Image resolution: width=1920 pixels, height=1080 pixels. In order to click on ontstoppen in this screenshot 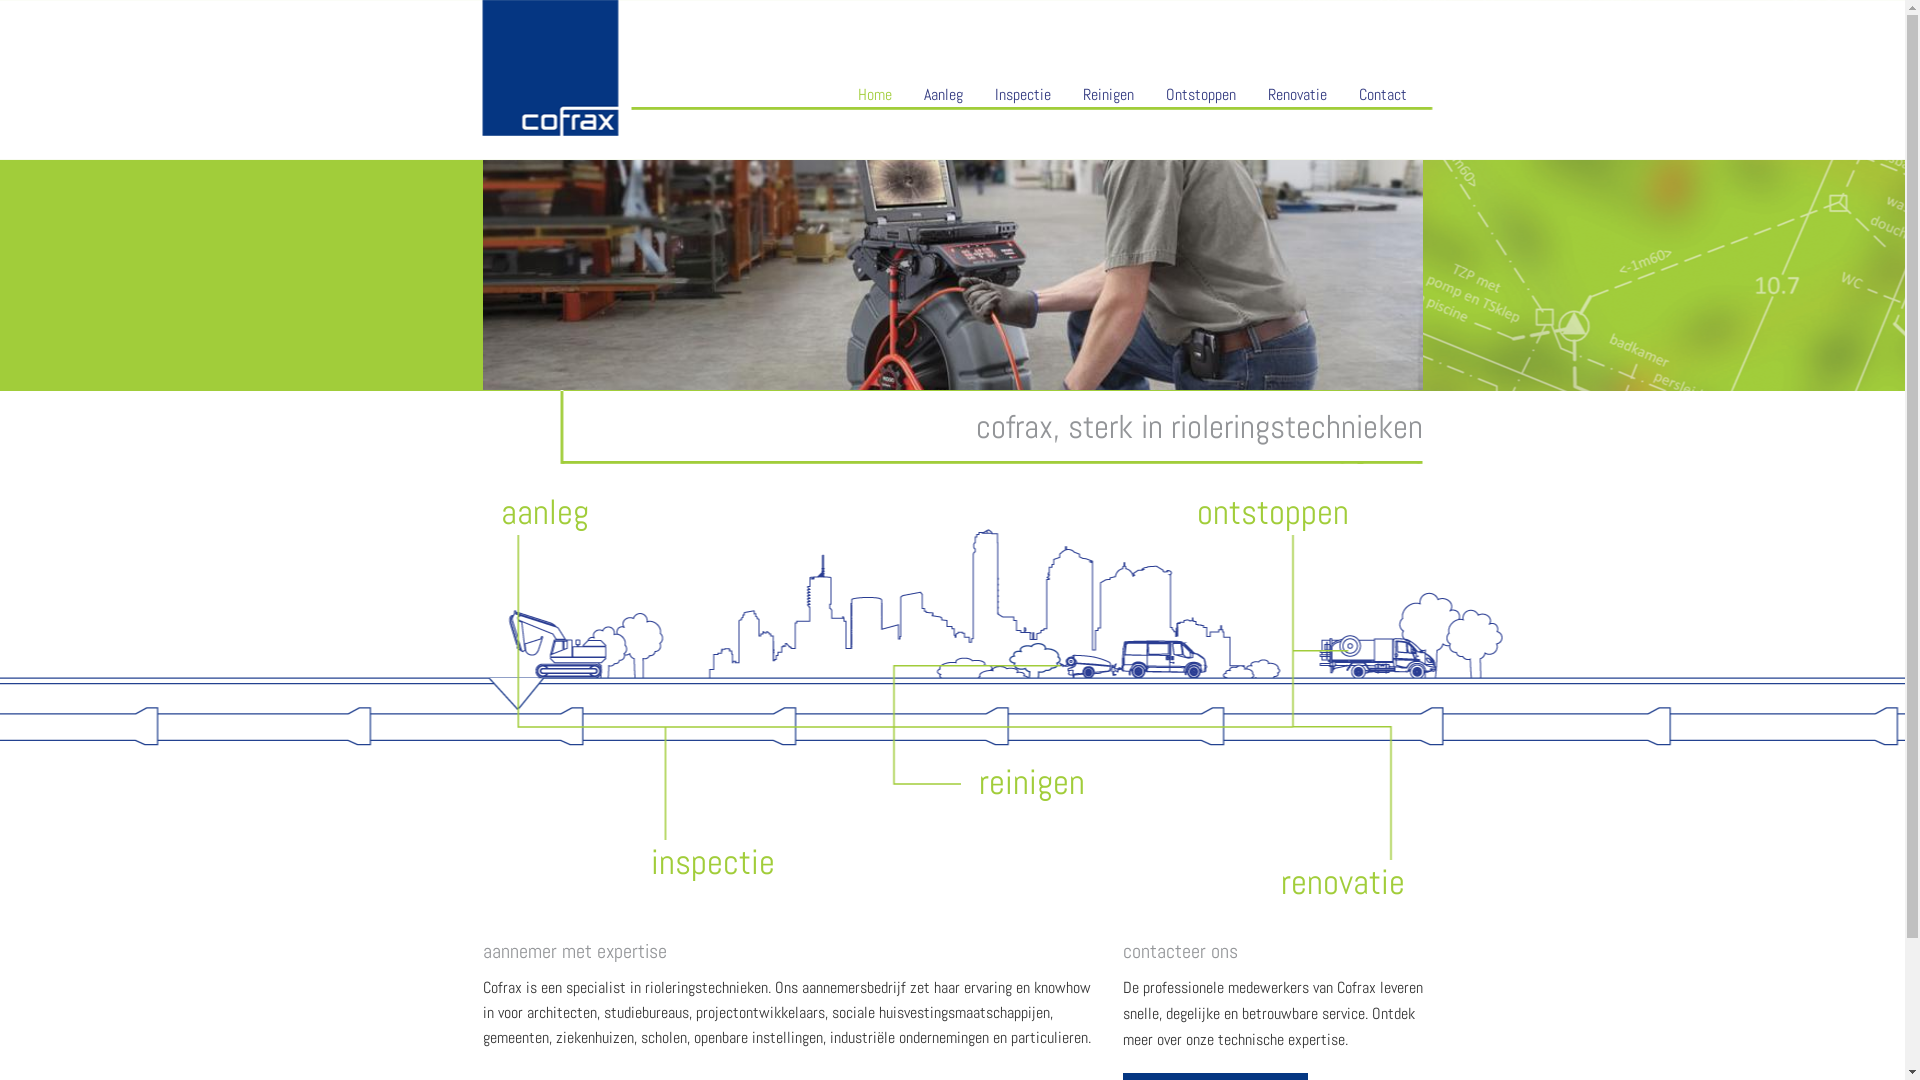, I will do `click(1272, 512)`.